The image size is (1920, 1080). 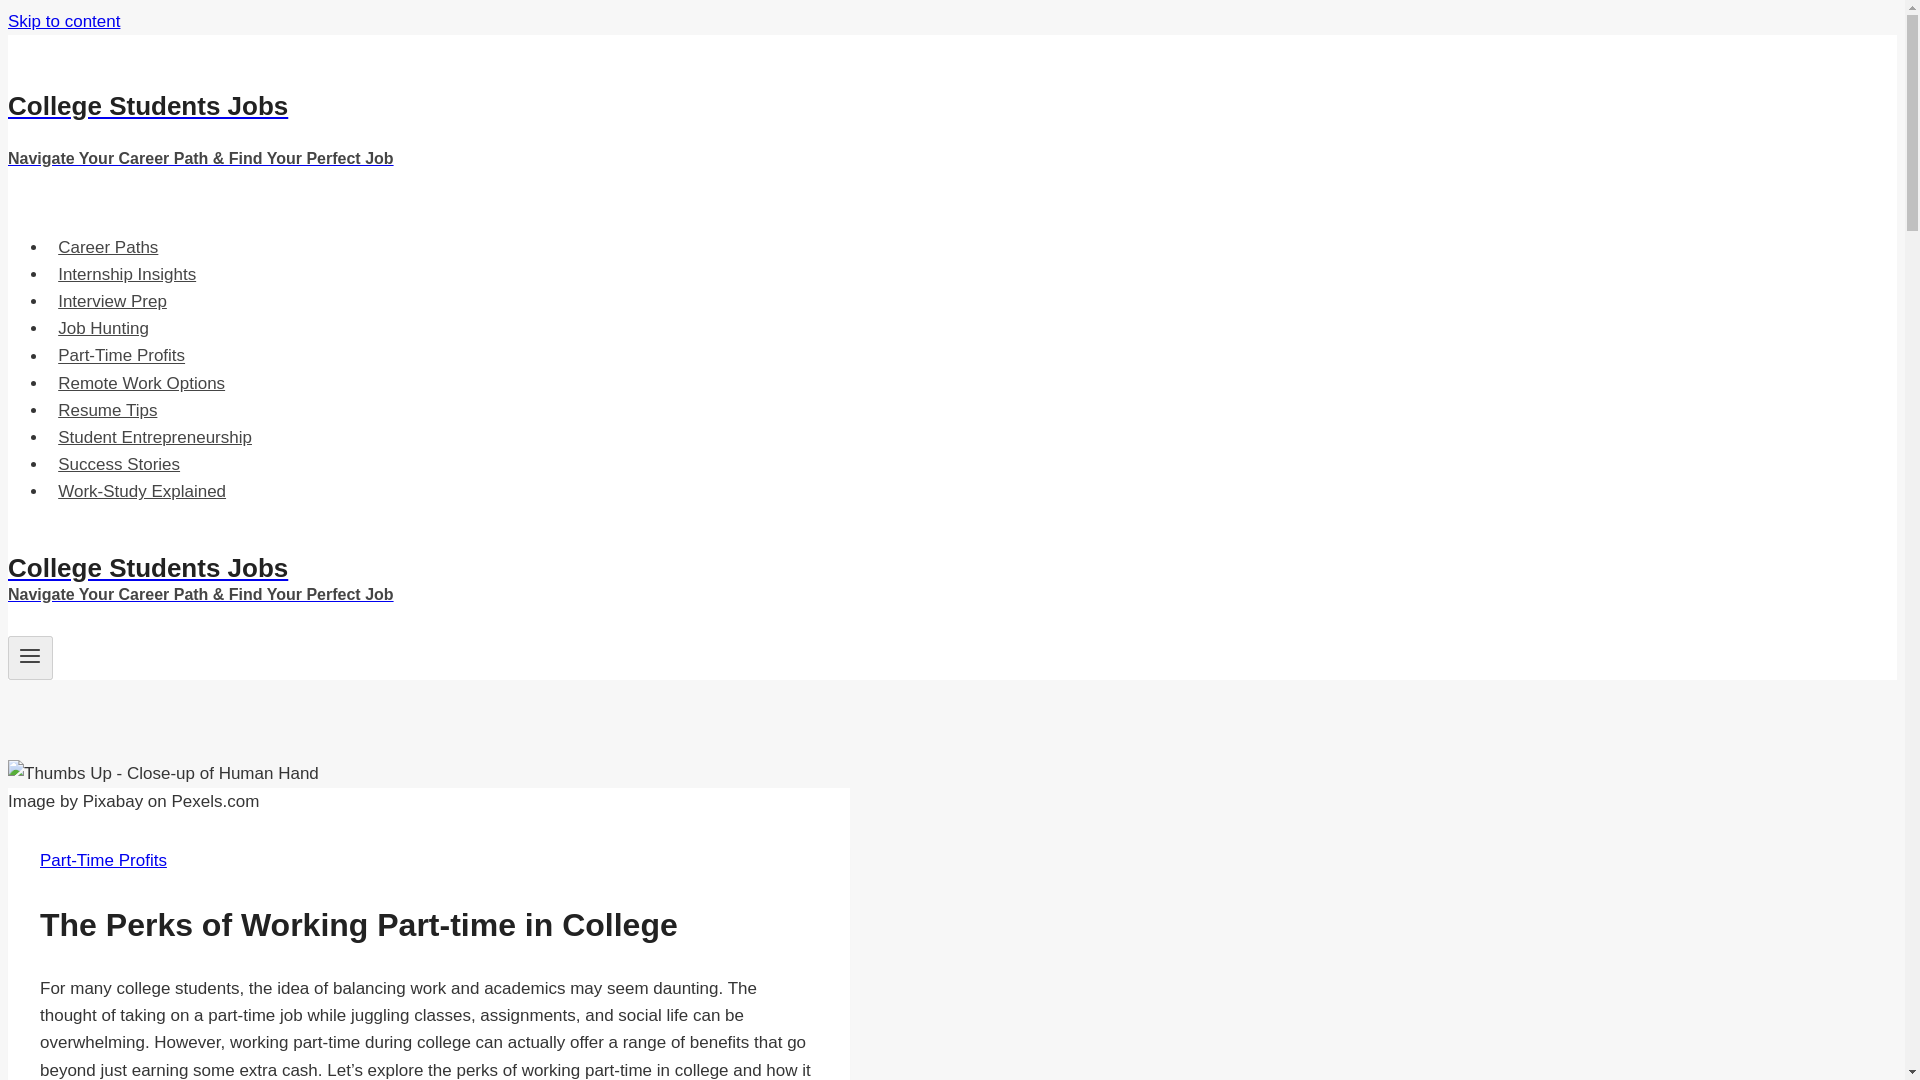 I want to click on Toggle Menu, so click(x=30, y=656).